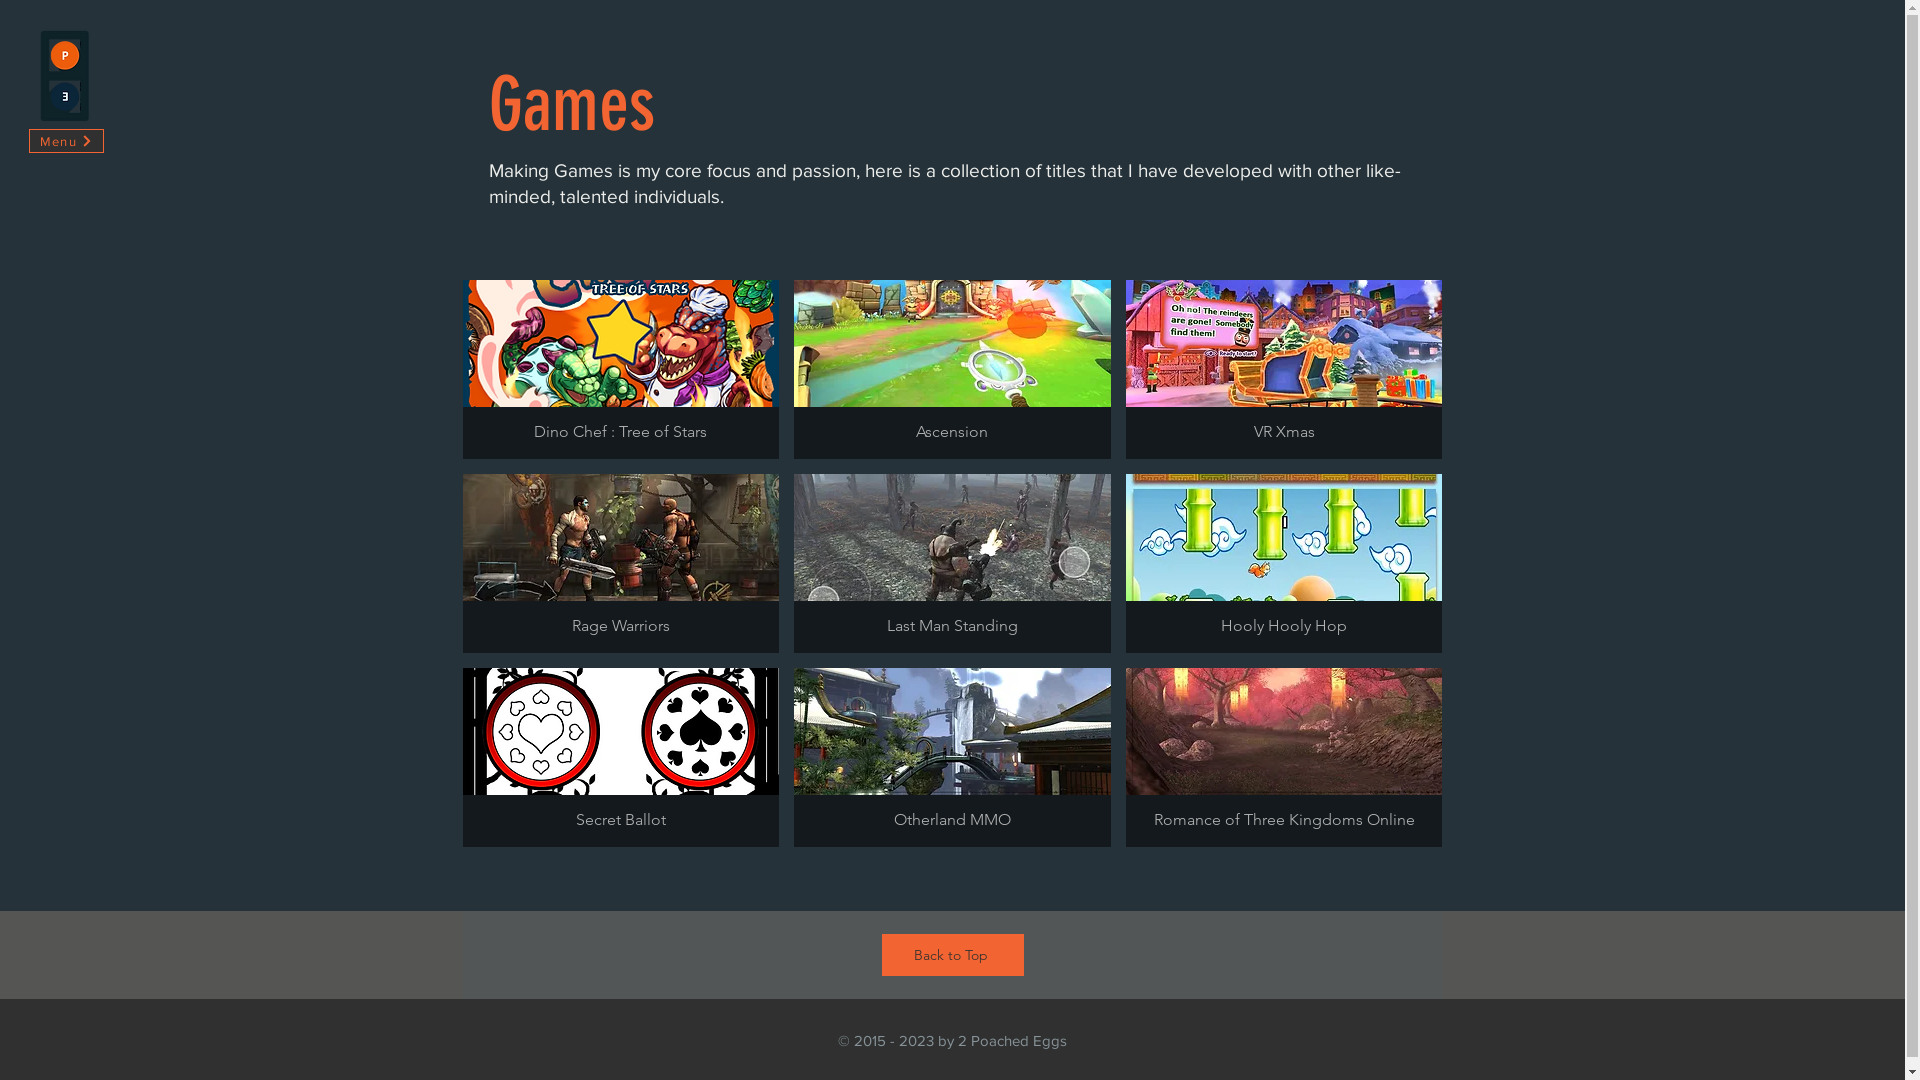  Describe the element at coordinates (1284, 370) in the screenshot. I see `VR Xmas` at that location.